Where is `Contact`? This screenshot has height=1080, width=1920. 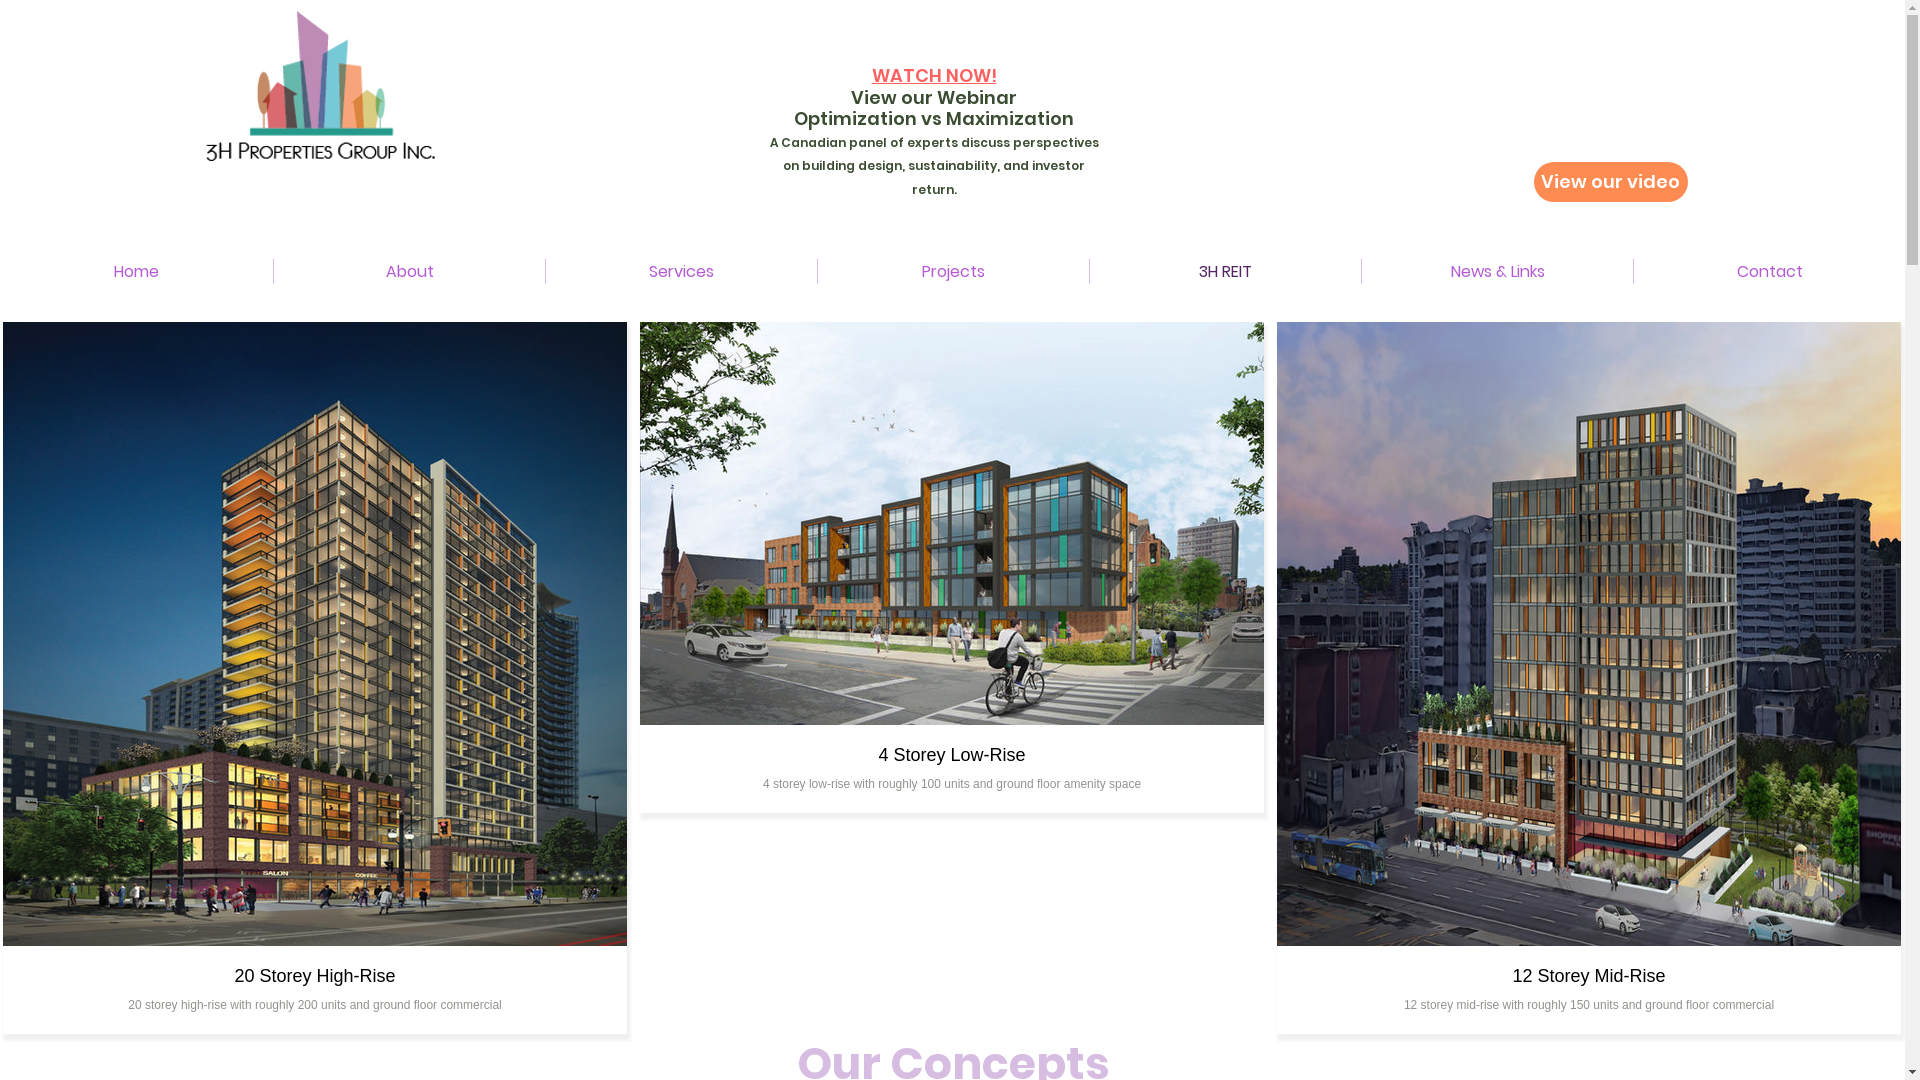 Contact is located at coordinates (1770, 272).